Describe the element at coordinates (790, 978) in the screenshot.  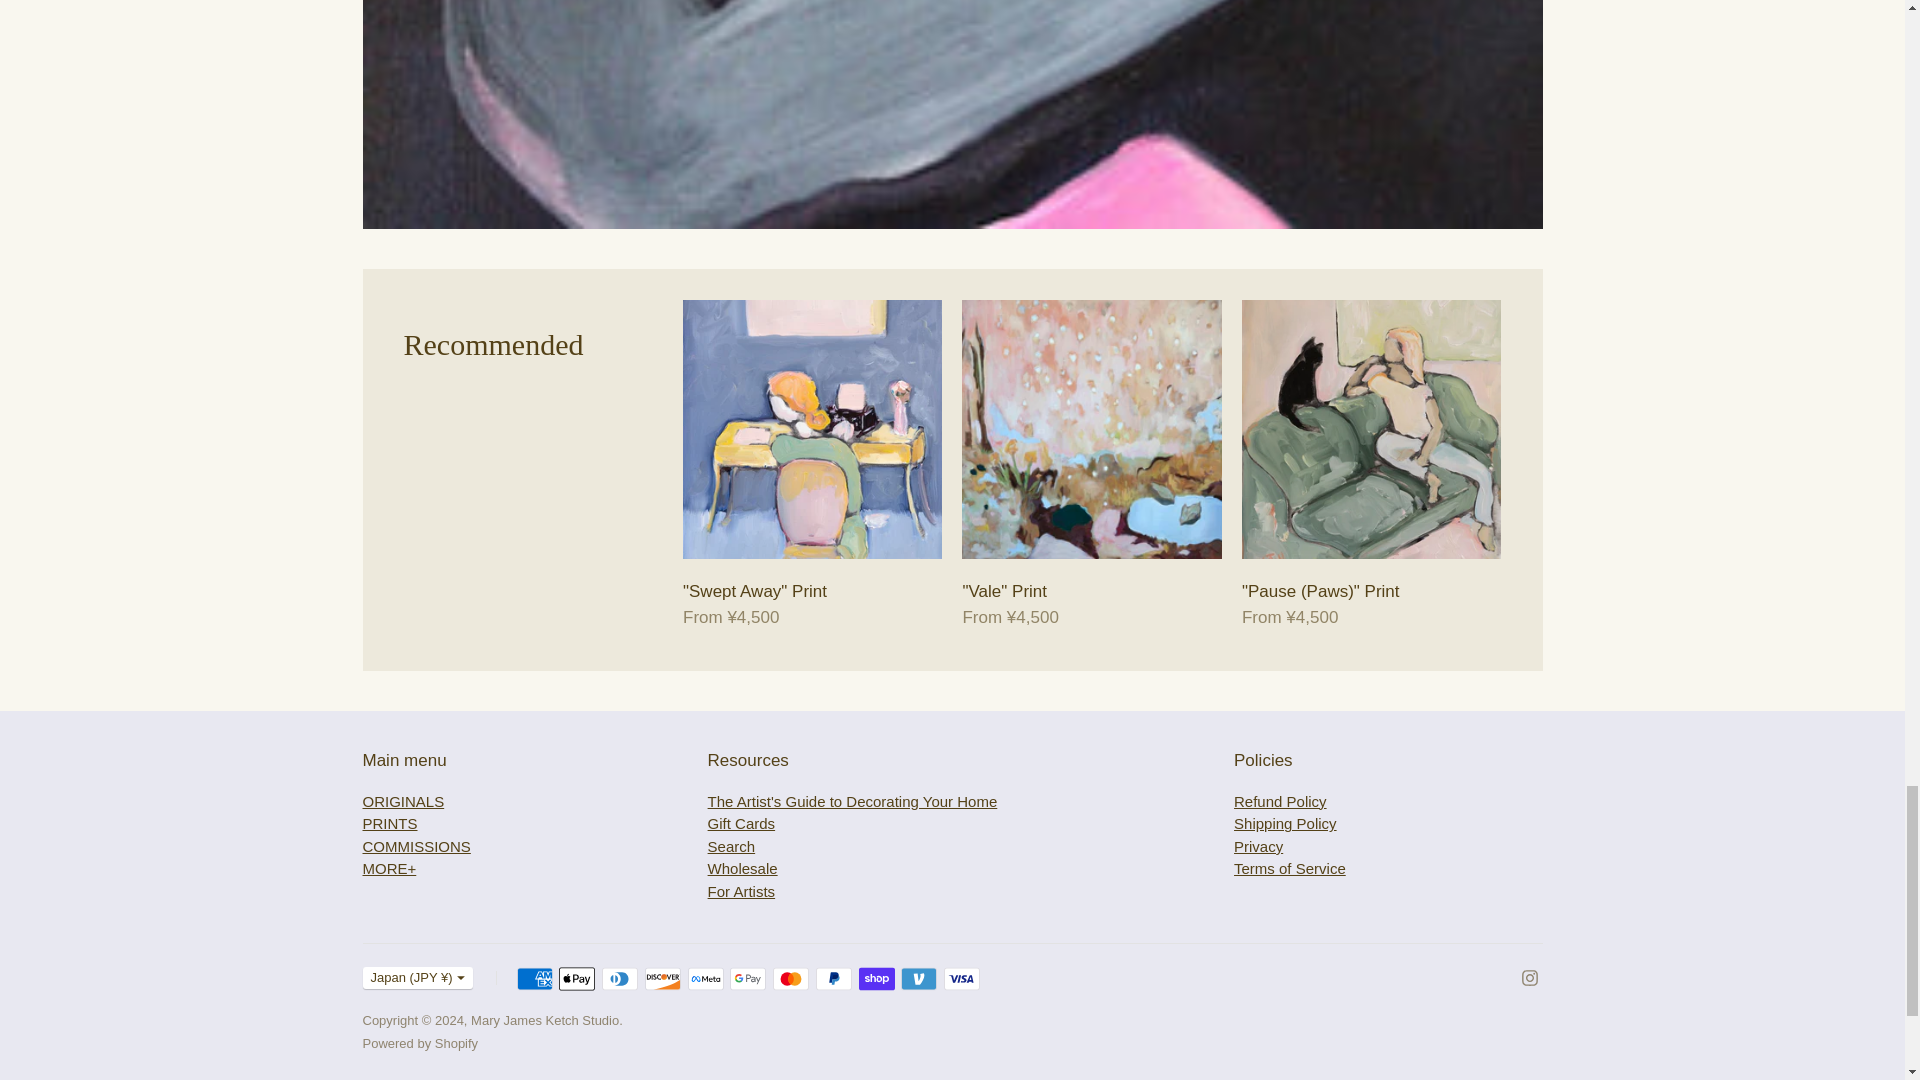
I see `Mastercard` at that location.